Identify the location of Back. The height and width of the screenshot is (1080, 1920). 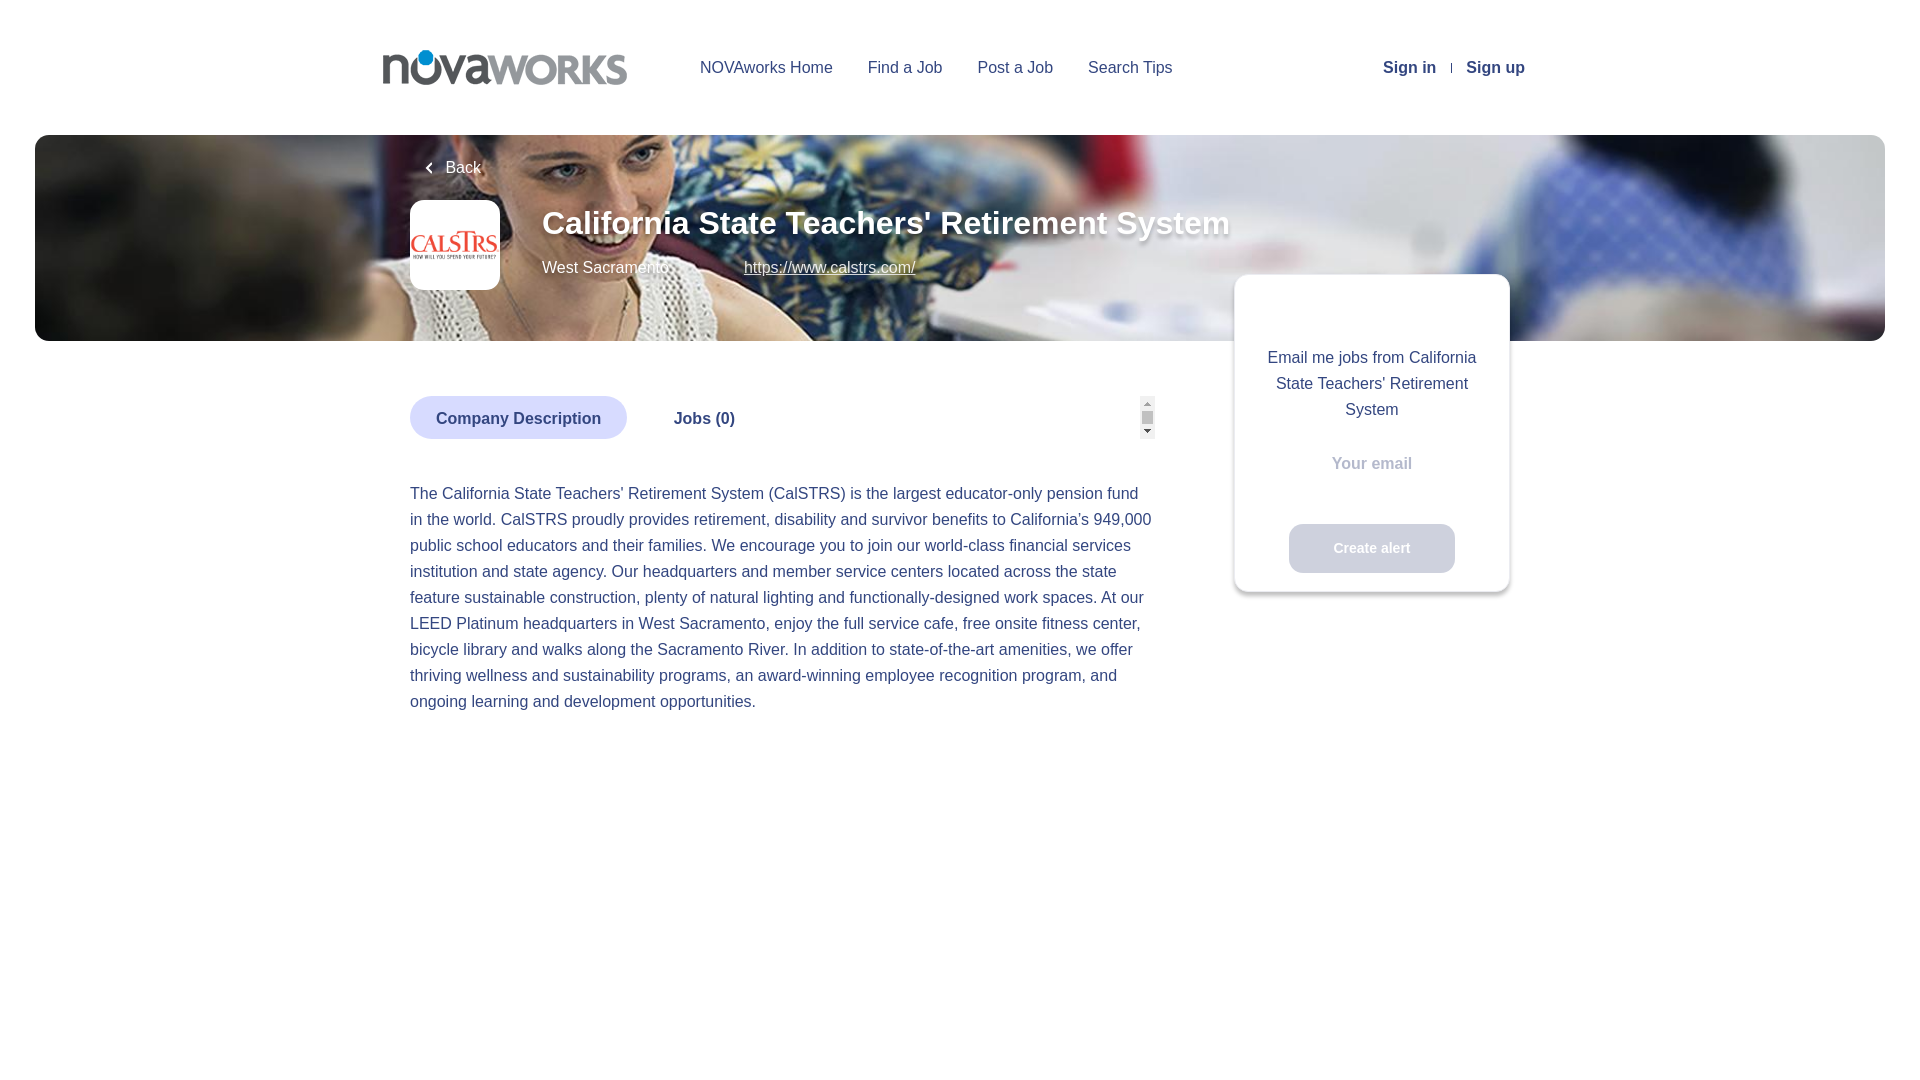
(452, 168).